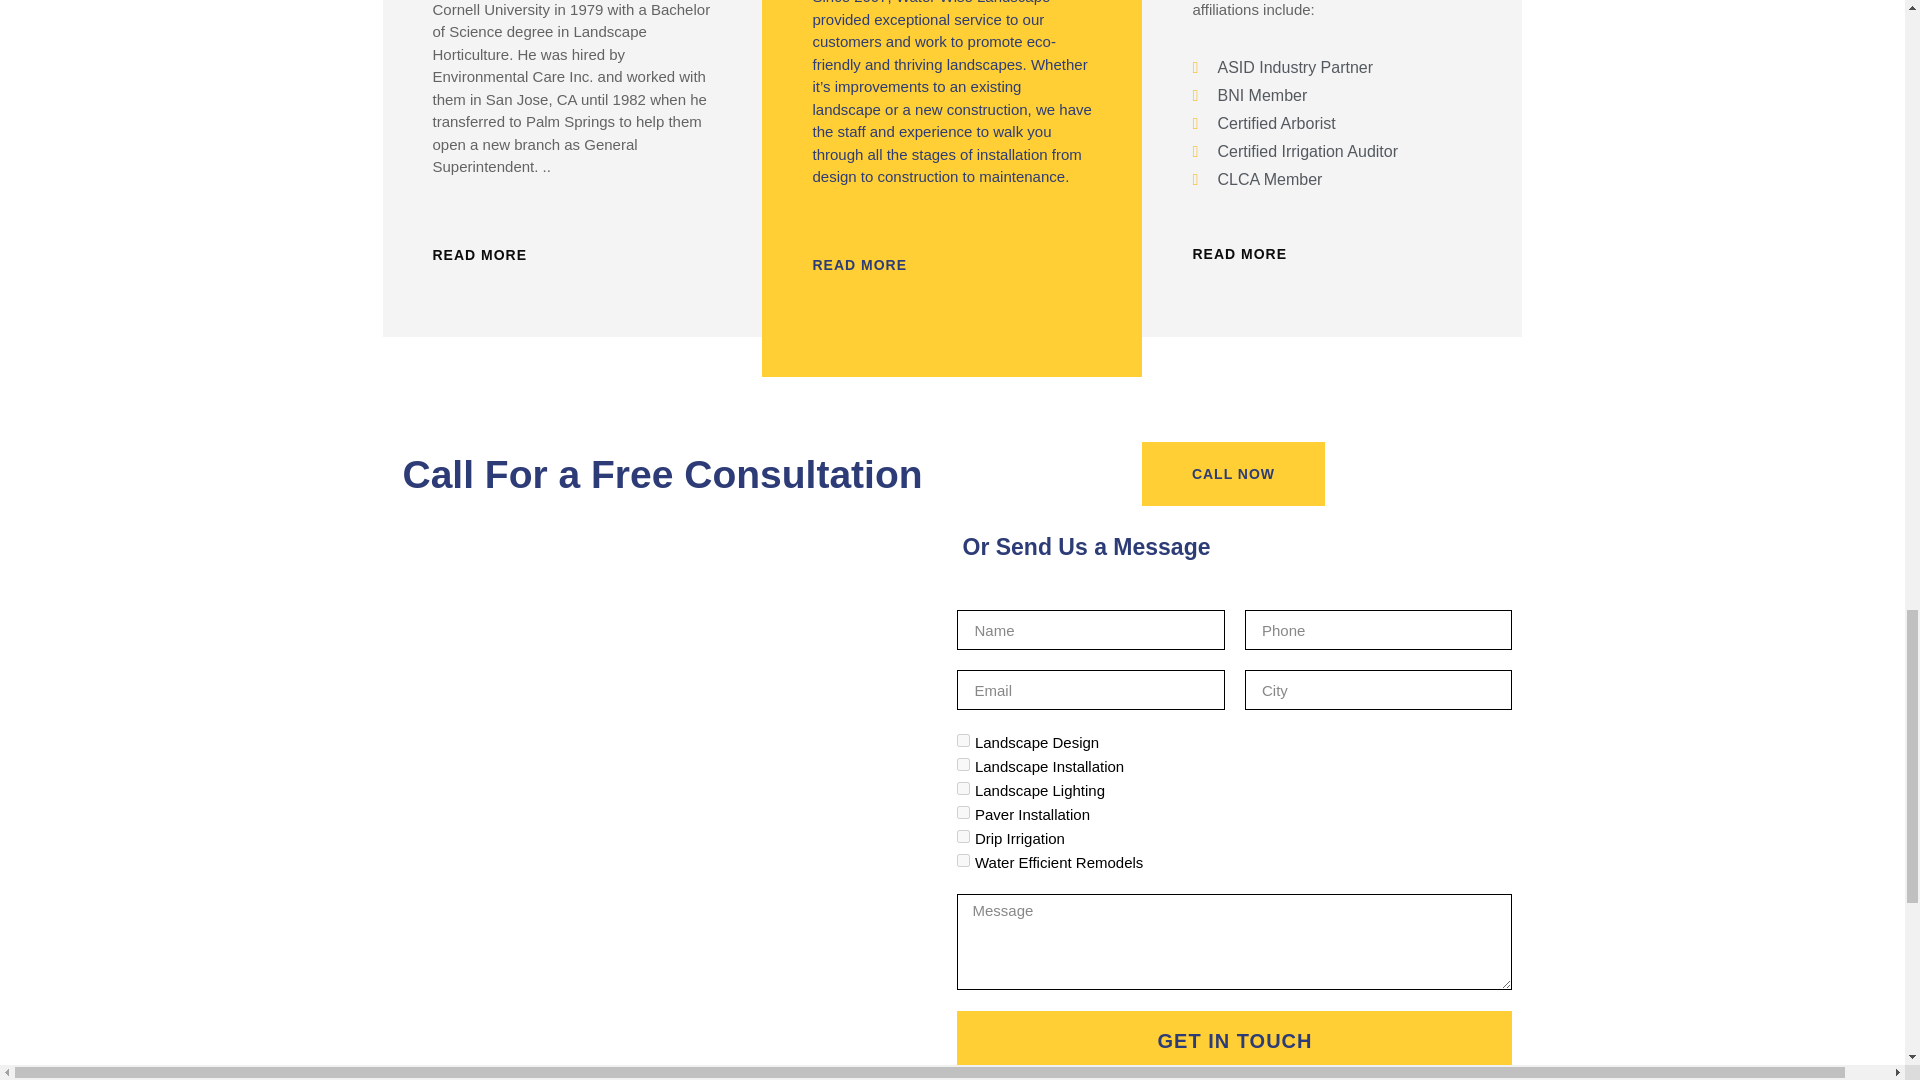 This screenshot has height=1080, width=1920. What do you see at coordinates (962, 764) in the screenshot?
I see `landscape-installation` at bounding box center [962, 764].